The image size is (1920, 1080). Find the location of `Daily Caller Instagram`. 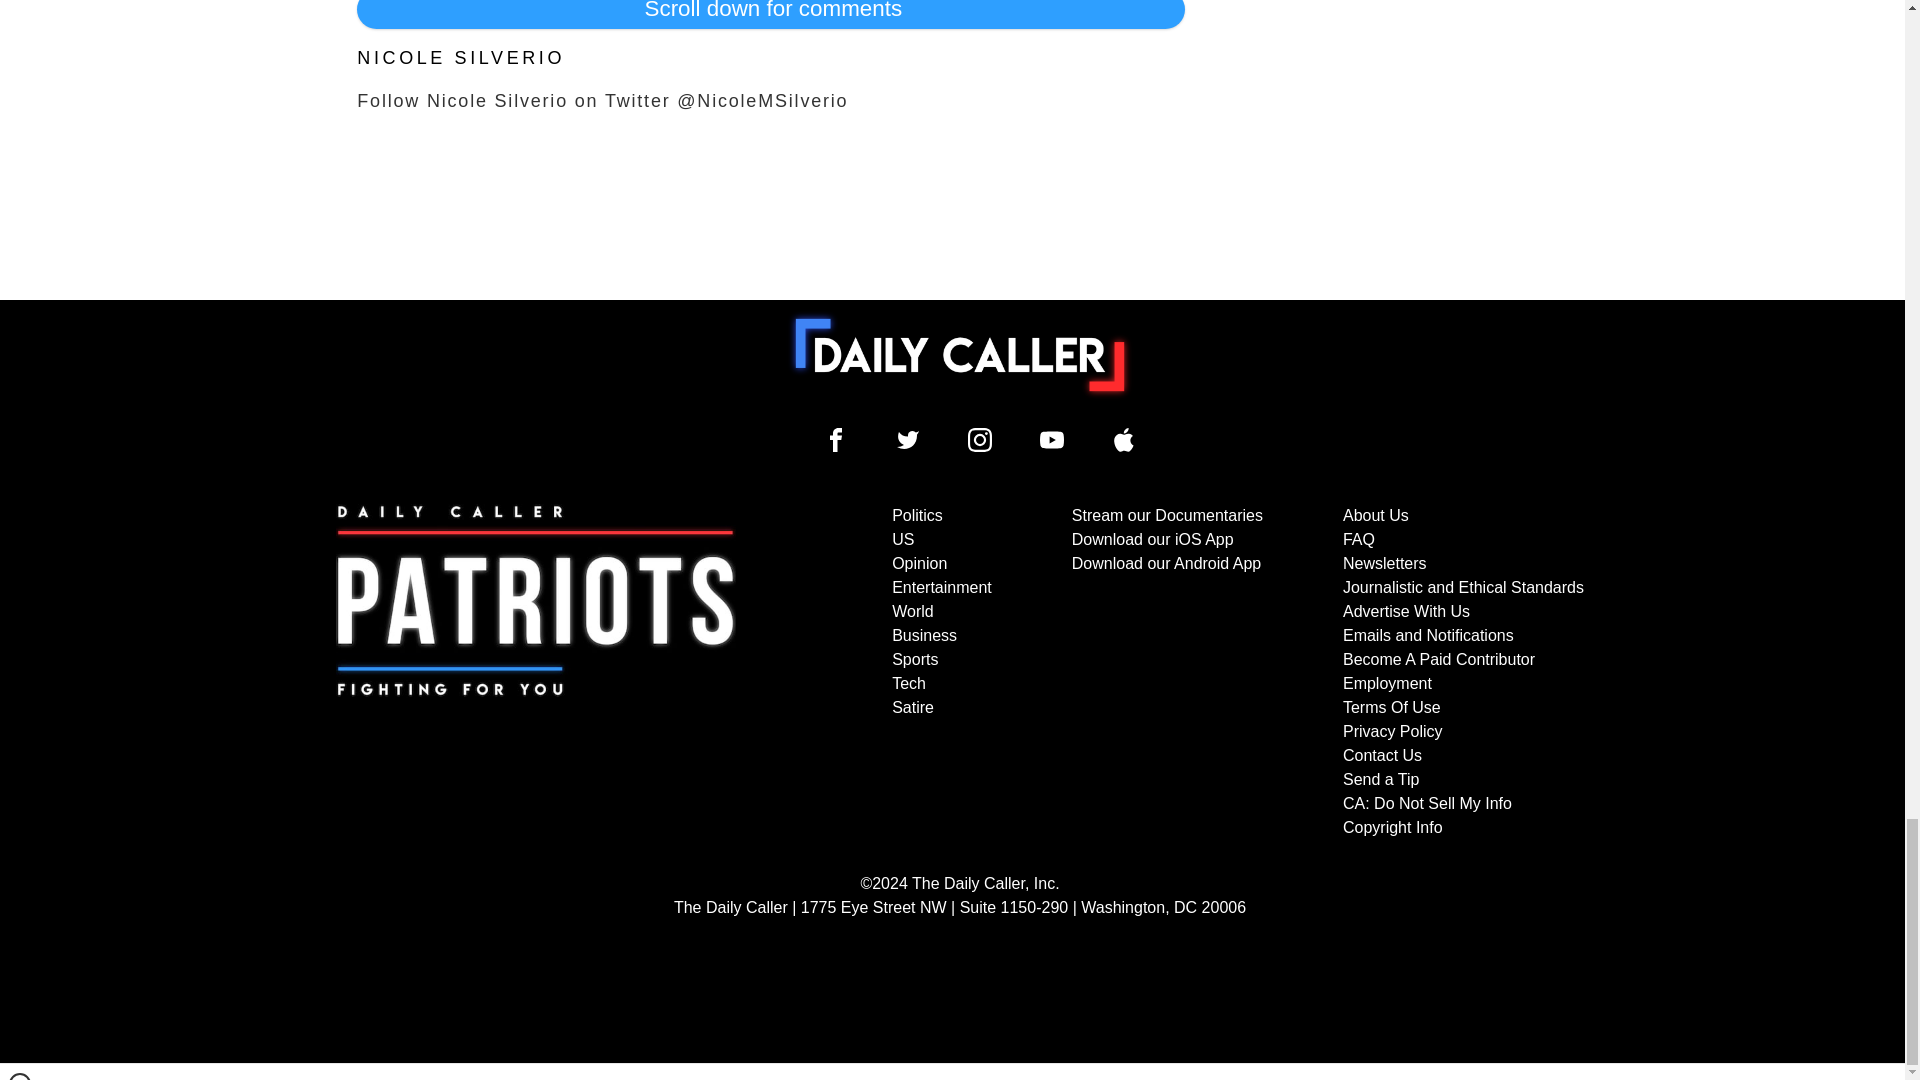

Daily Caller Instagram is located at coordinates (980, 440).